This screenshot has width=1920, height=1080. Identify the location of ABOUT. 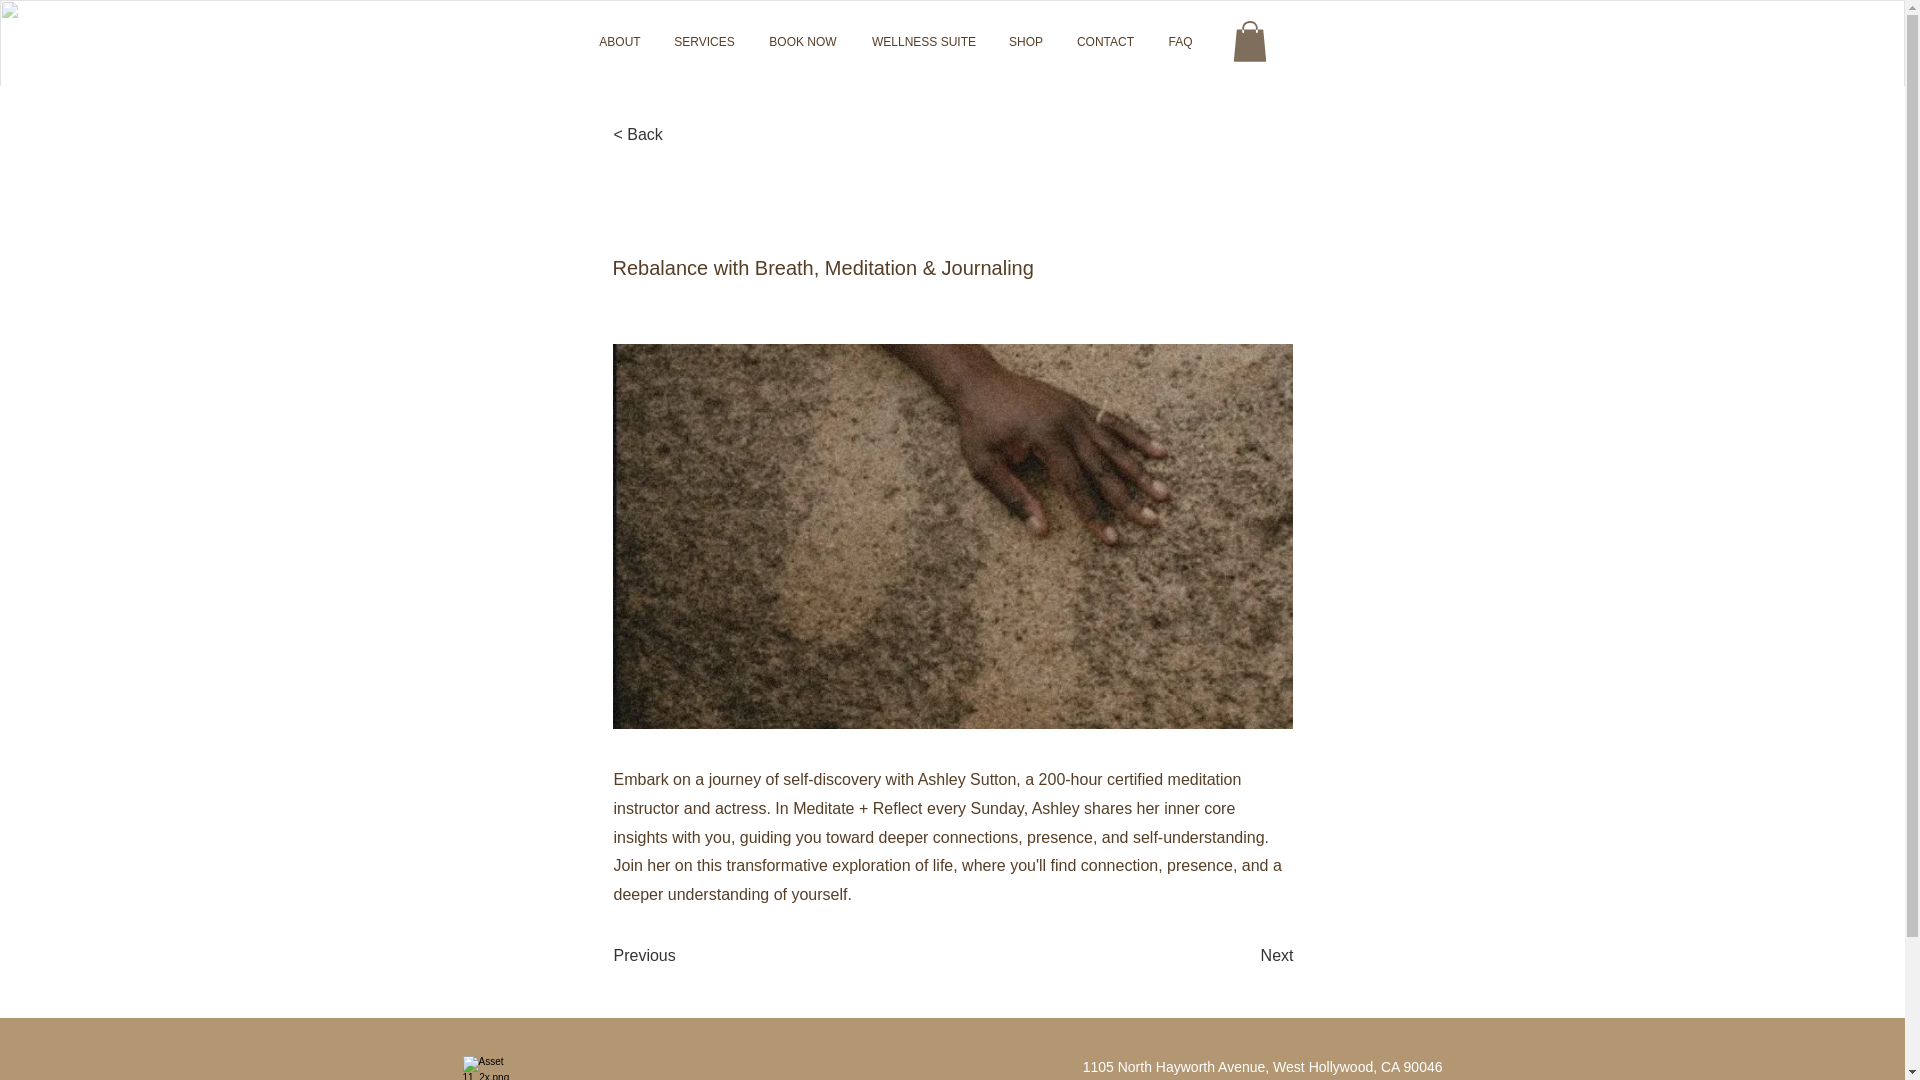
(620, 42).